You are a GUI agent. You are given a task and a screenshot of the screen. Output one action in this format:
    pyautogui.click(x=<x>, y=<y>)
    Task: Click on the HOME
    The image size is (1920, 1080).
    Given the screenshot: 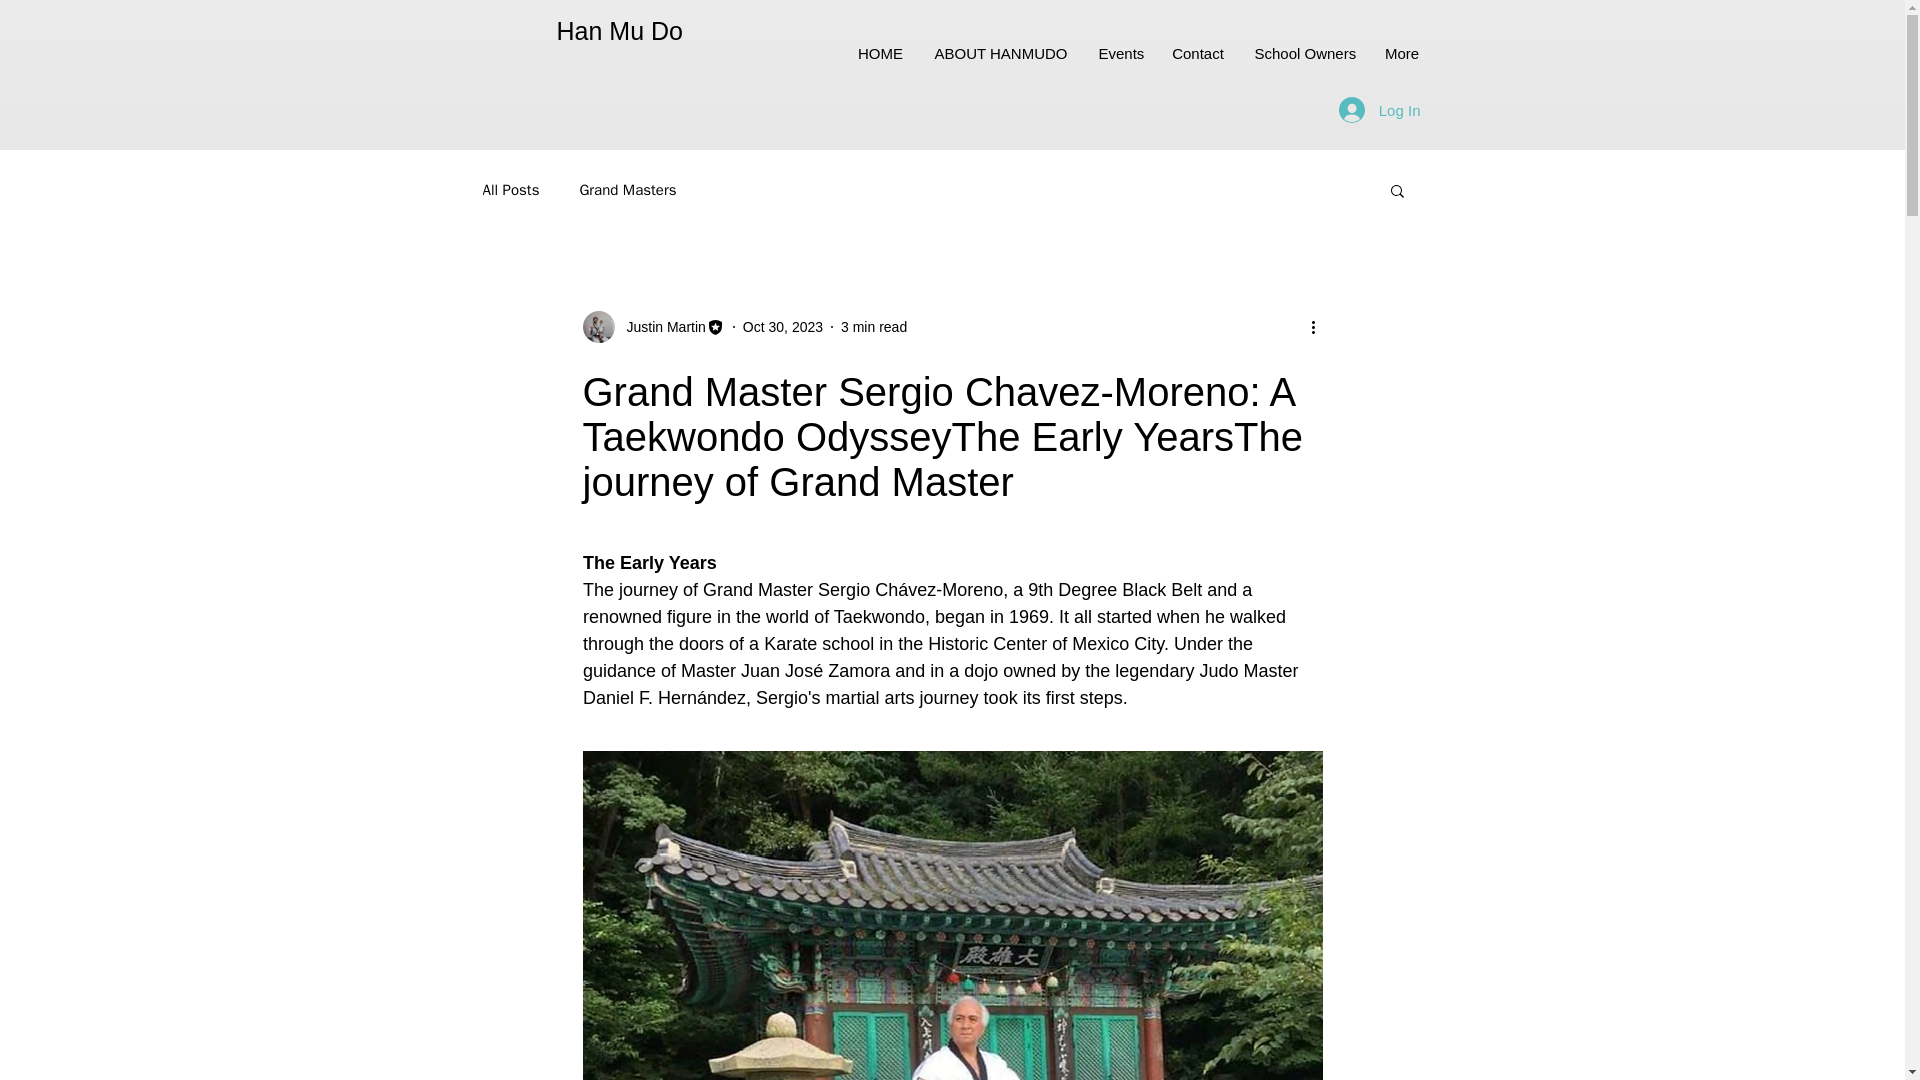 What is the action you would take?
    pyautogui.click(x=880, y=54)
    